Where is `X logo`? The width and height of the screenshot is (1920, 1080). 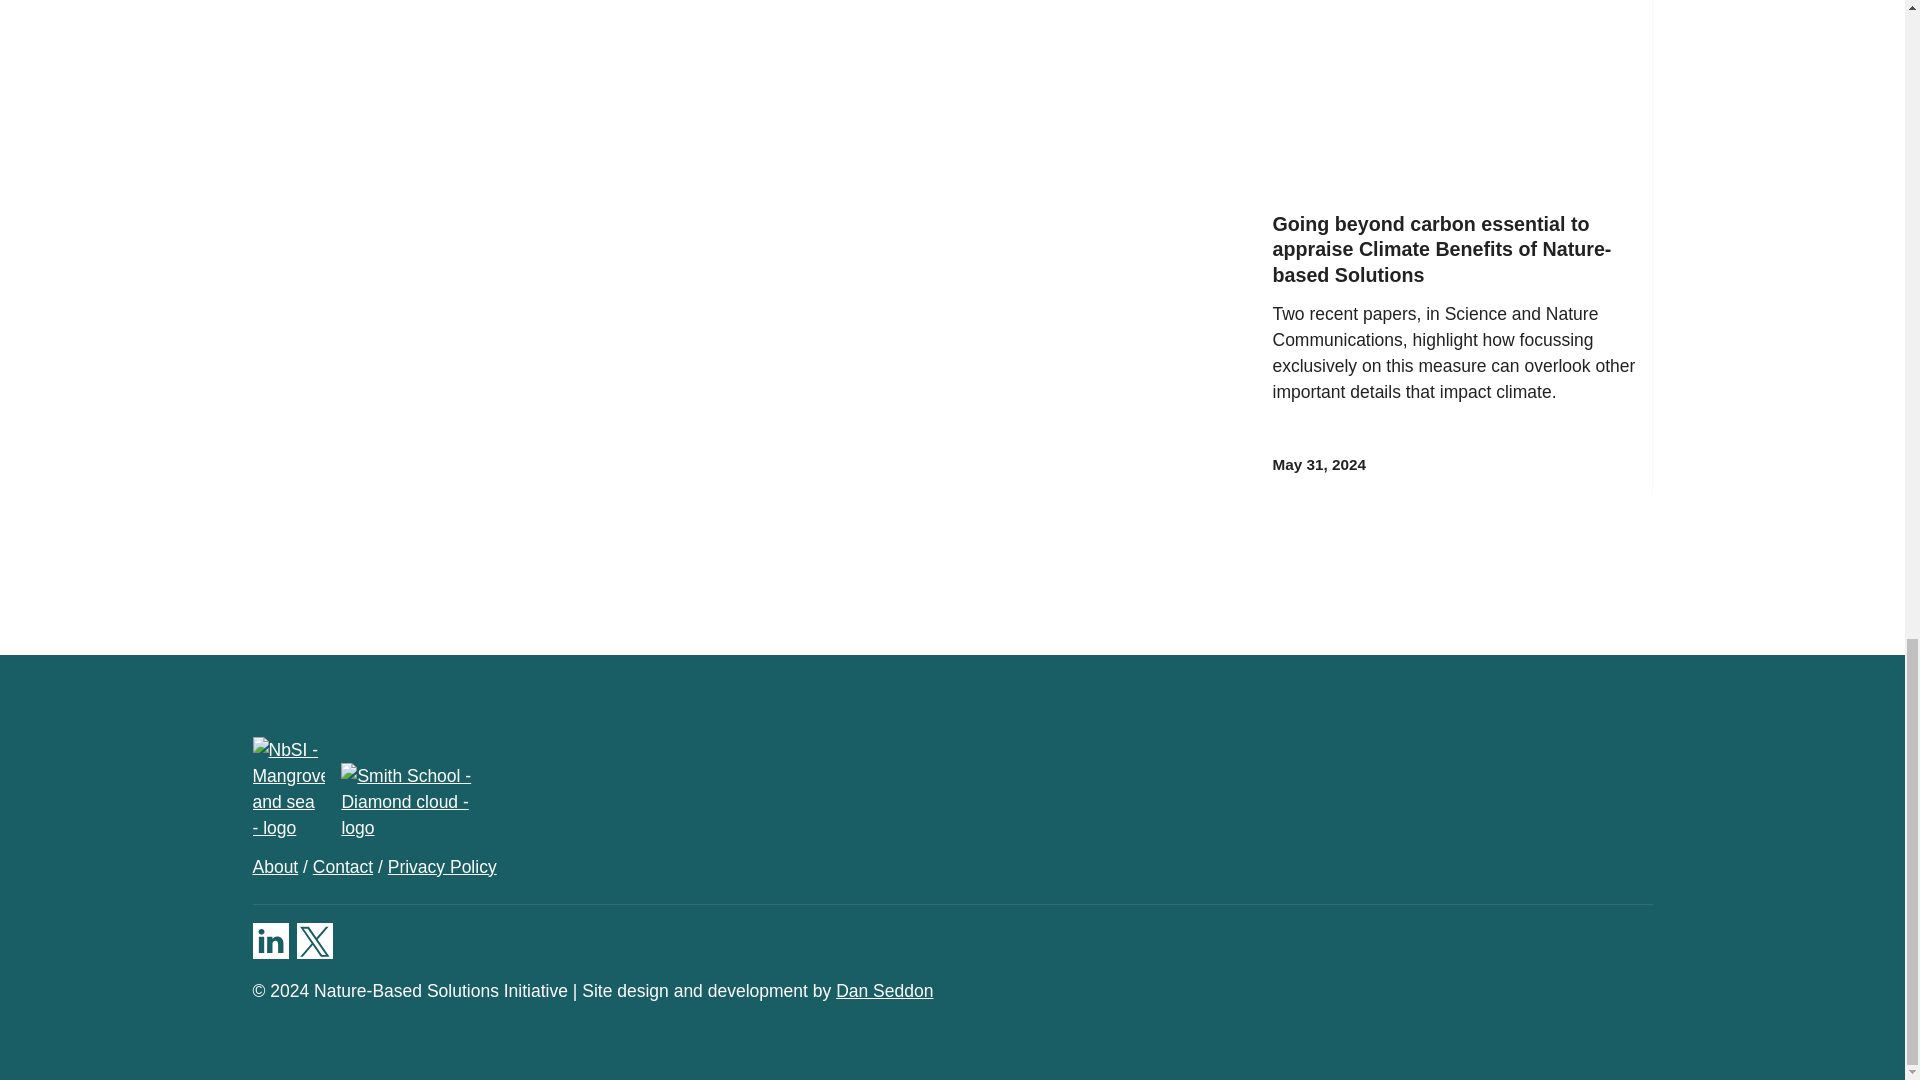 X logo is located at coordinates (314, 941).